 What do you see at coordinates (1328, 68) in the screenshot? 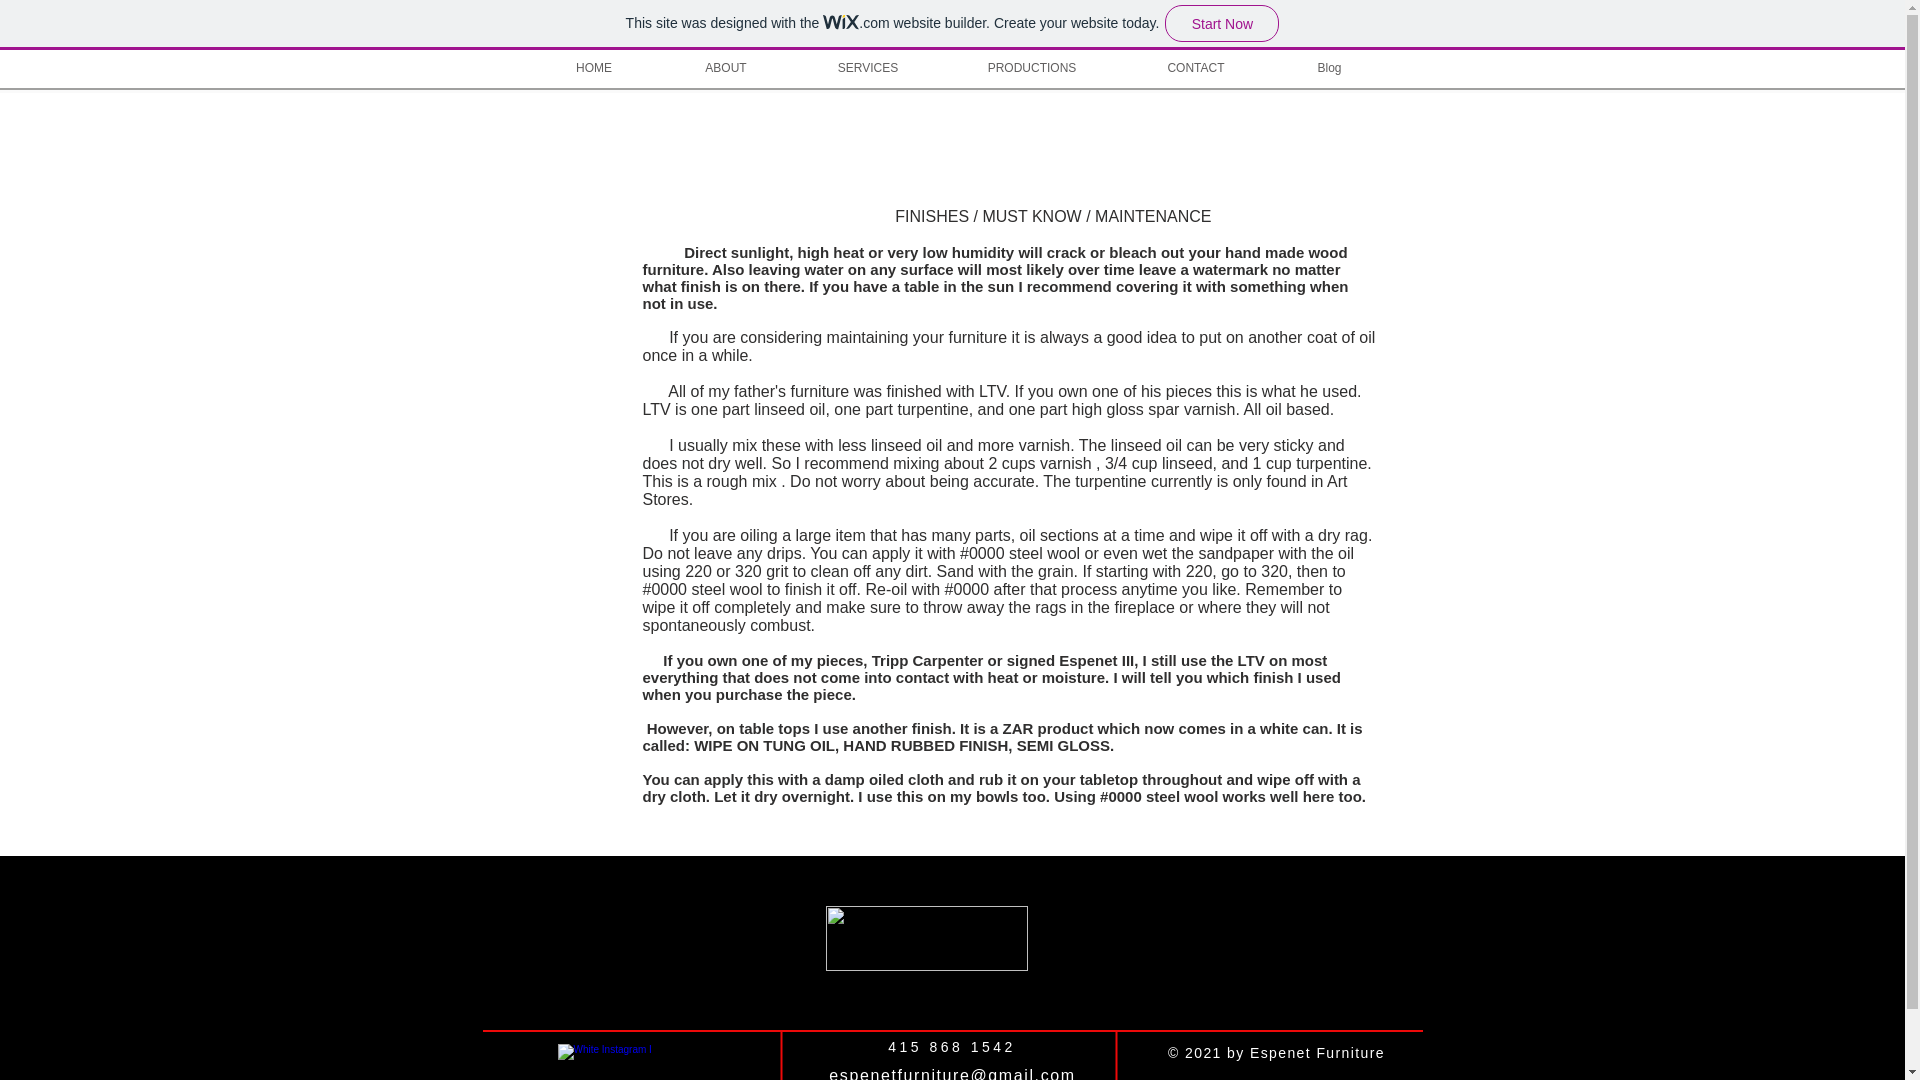
I see `Blog` at bounding box center [1328, 68].